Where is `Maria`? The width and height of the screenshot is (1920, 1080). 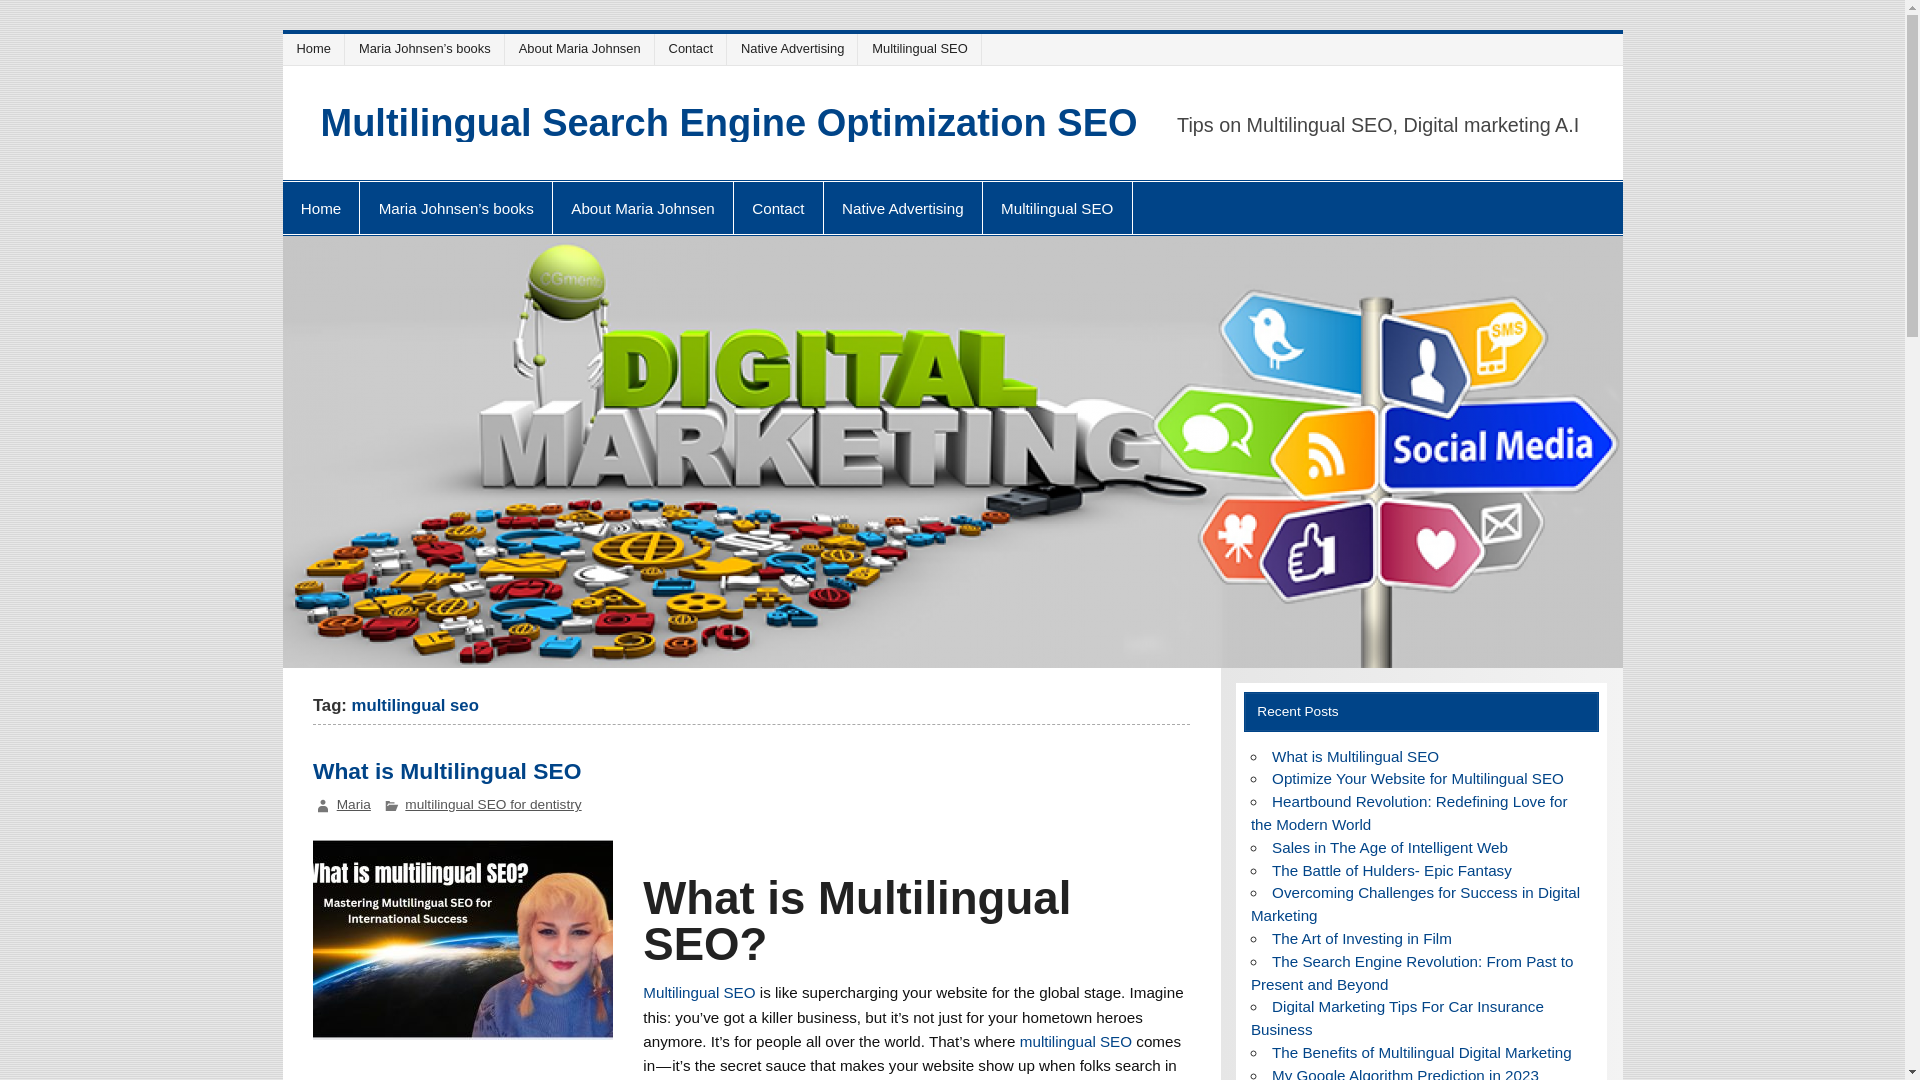
Maria is located at coordinates (354, 804).